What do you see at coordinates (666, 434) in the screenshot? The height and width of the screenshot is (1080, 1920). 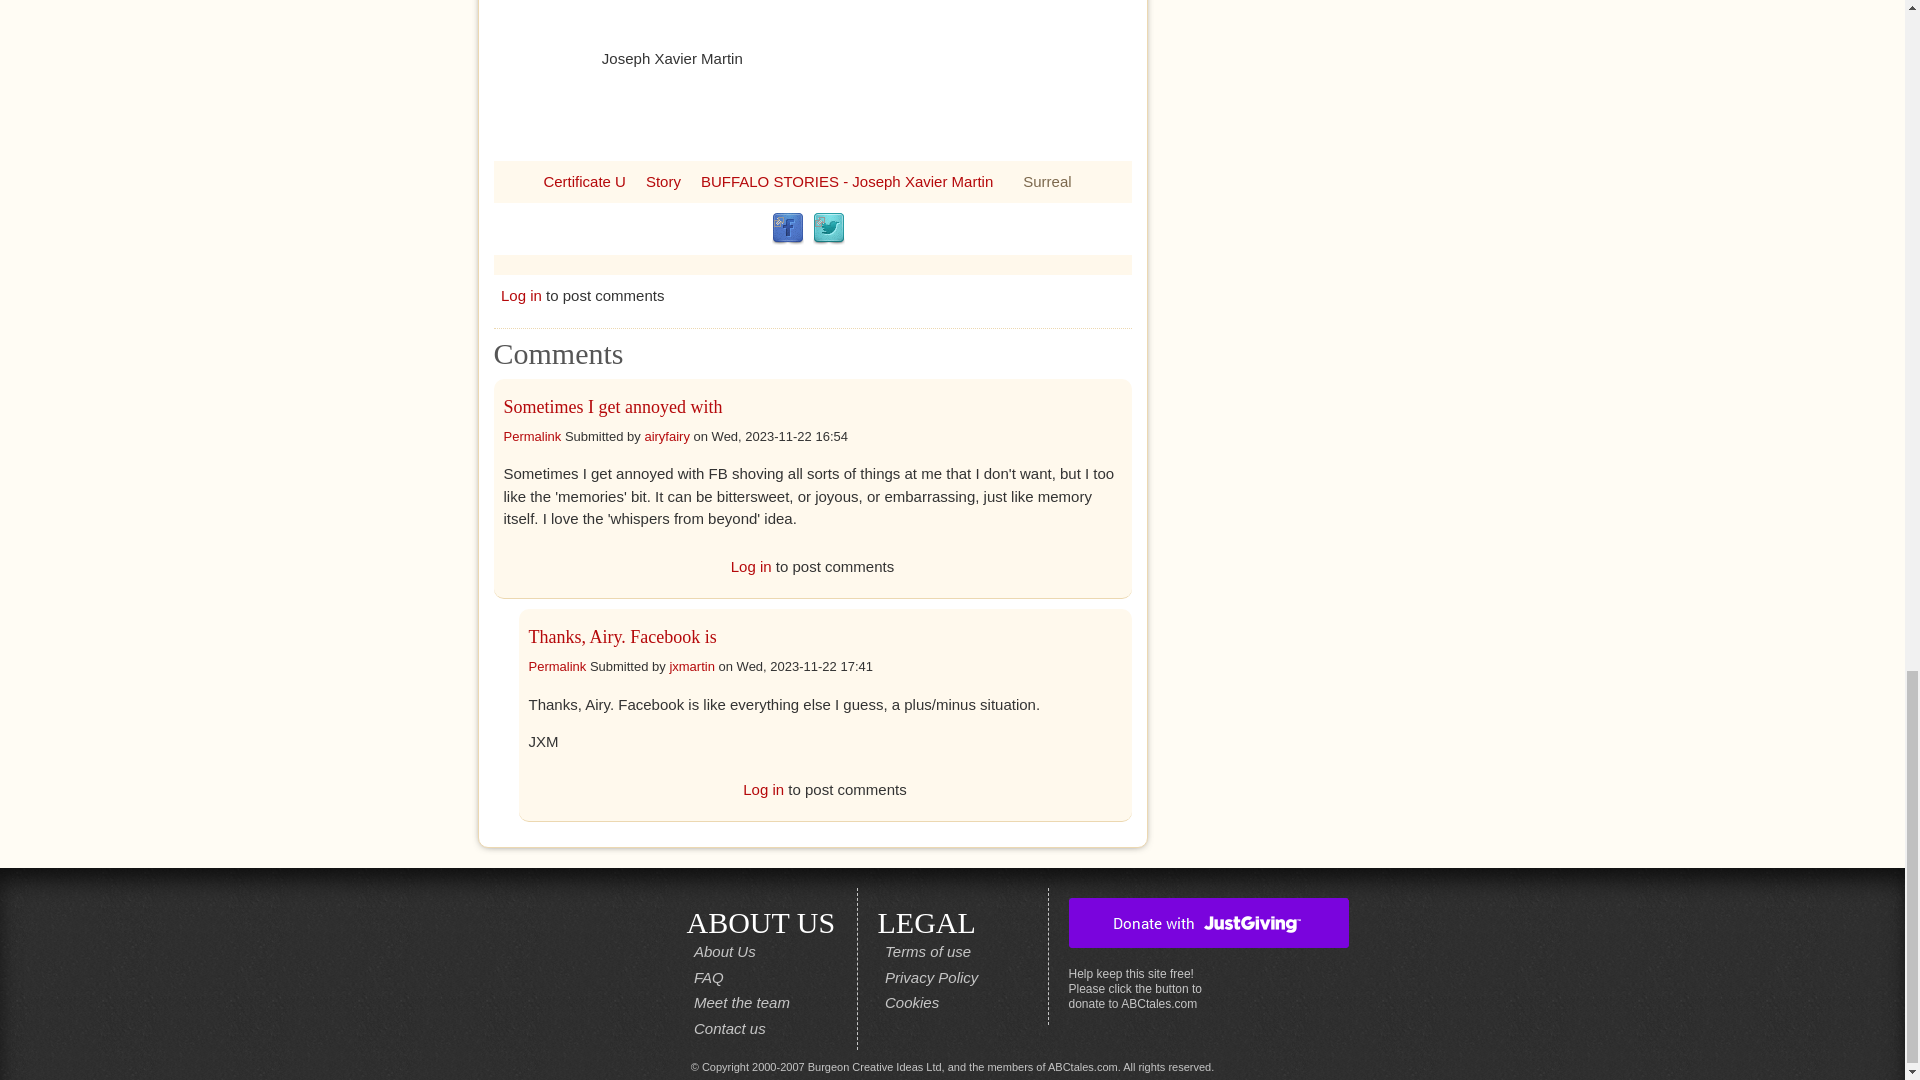 I see `airyfairy` at bounding box center [666, 434].